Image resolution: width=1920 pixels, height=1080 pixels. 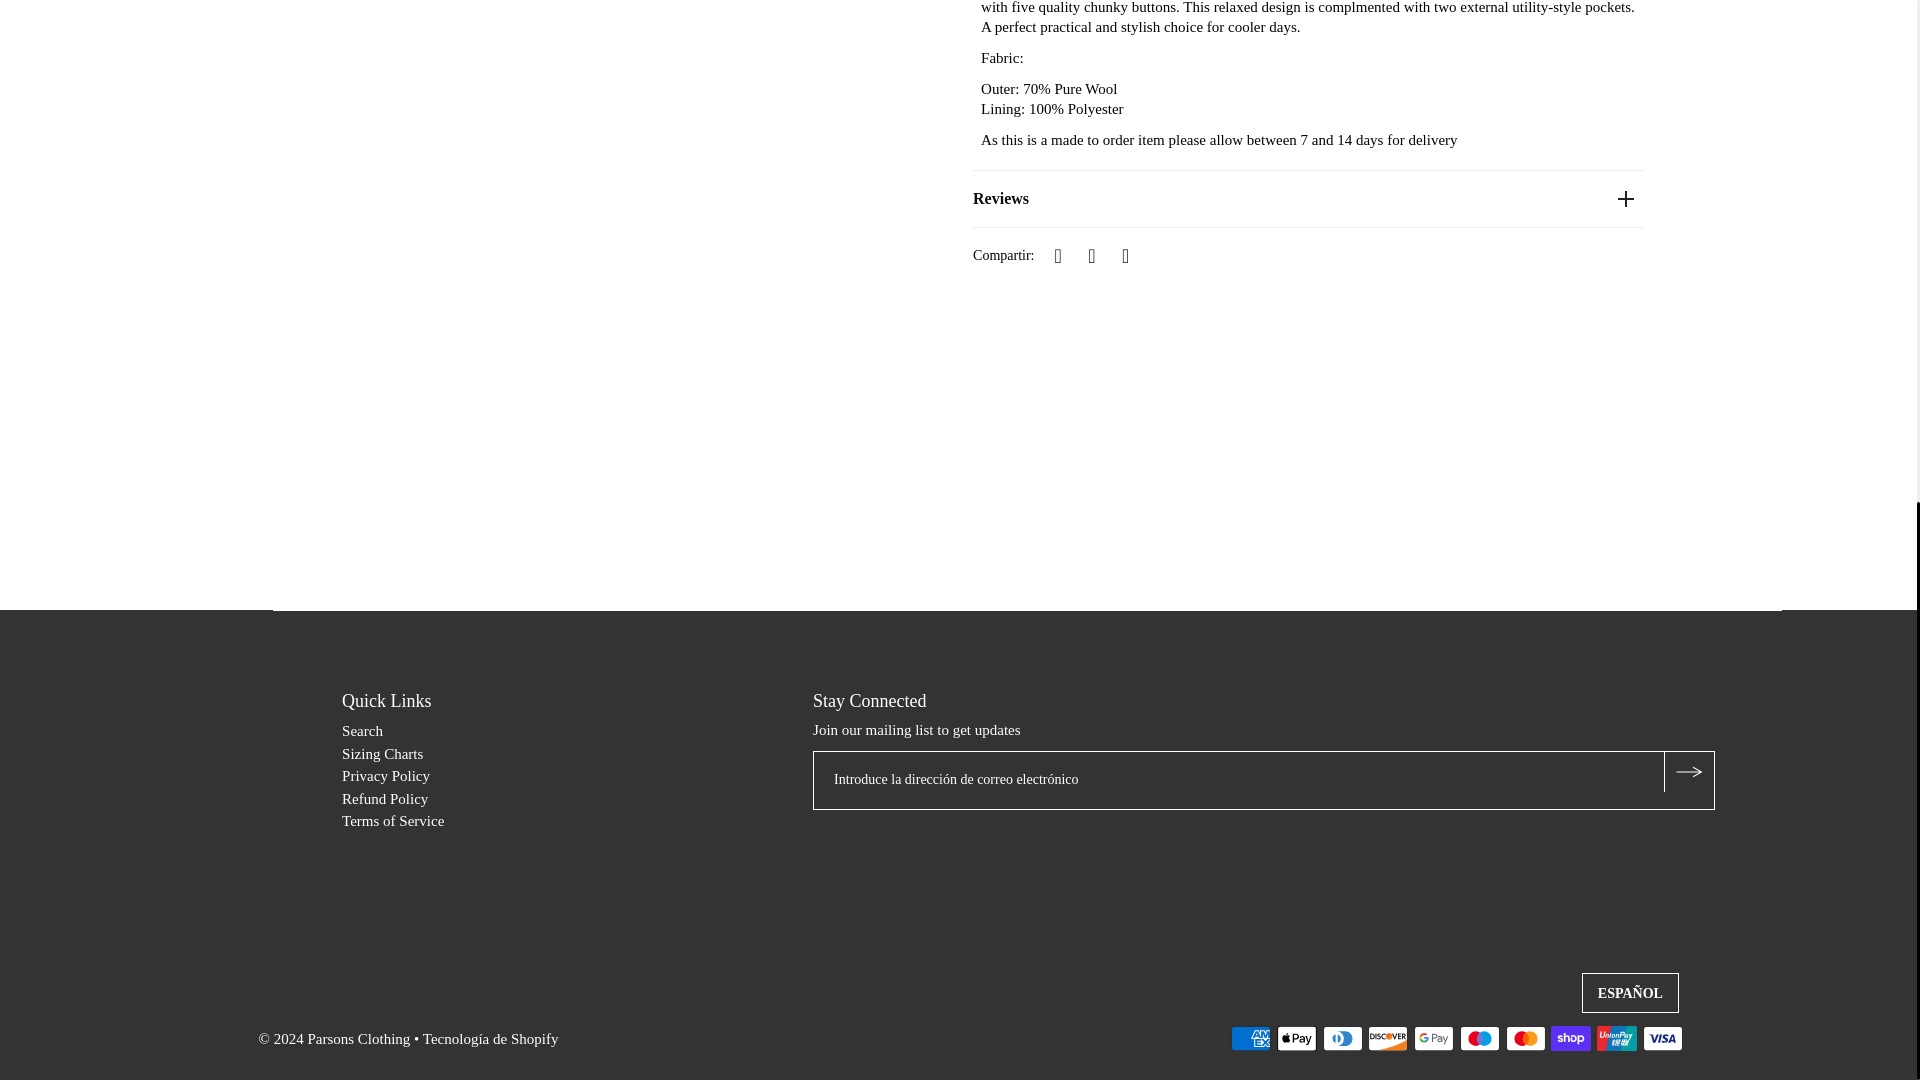 I want to click on Maestro, so click(x=1479, y=1038).